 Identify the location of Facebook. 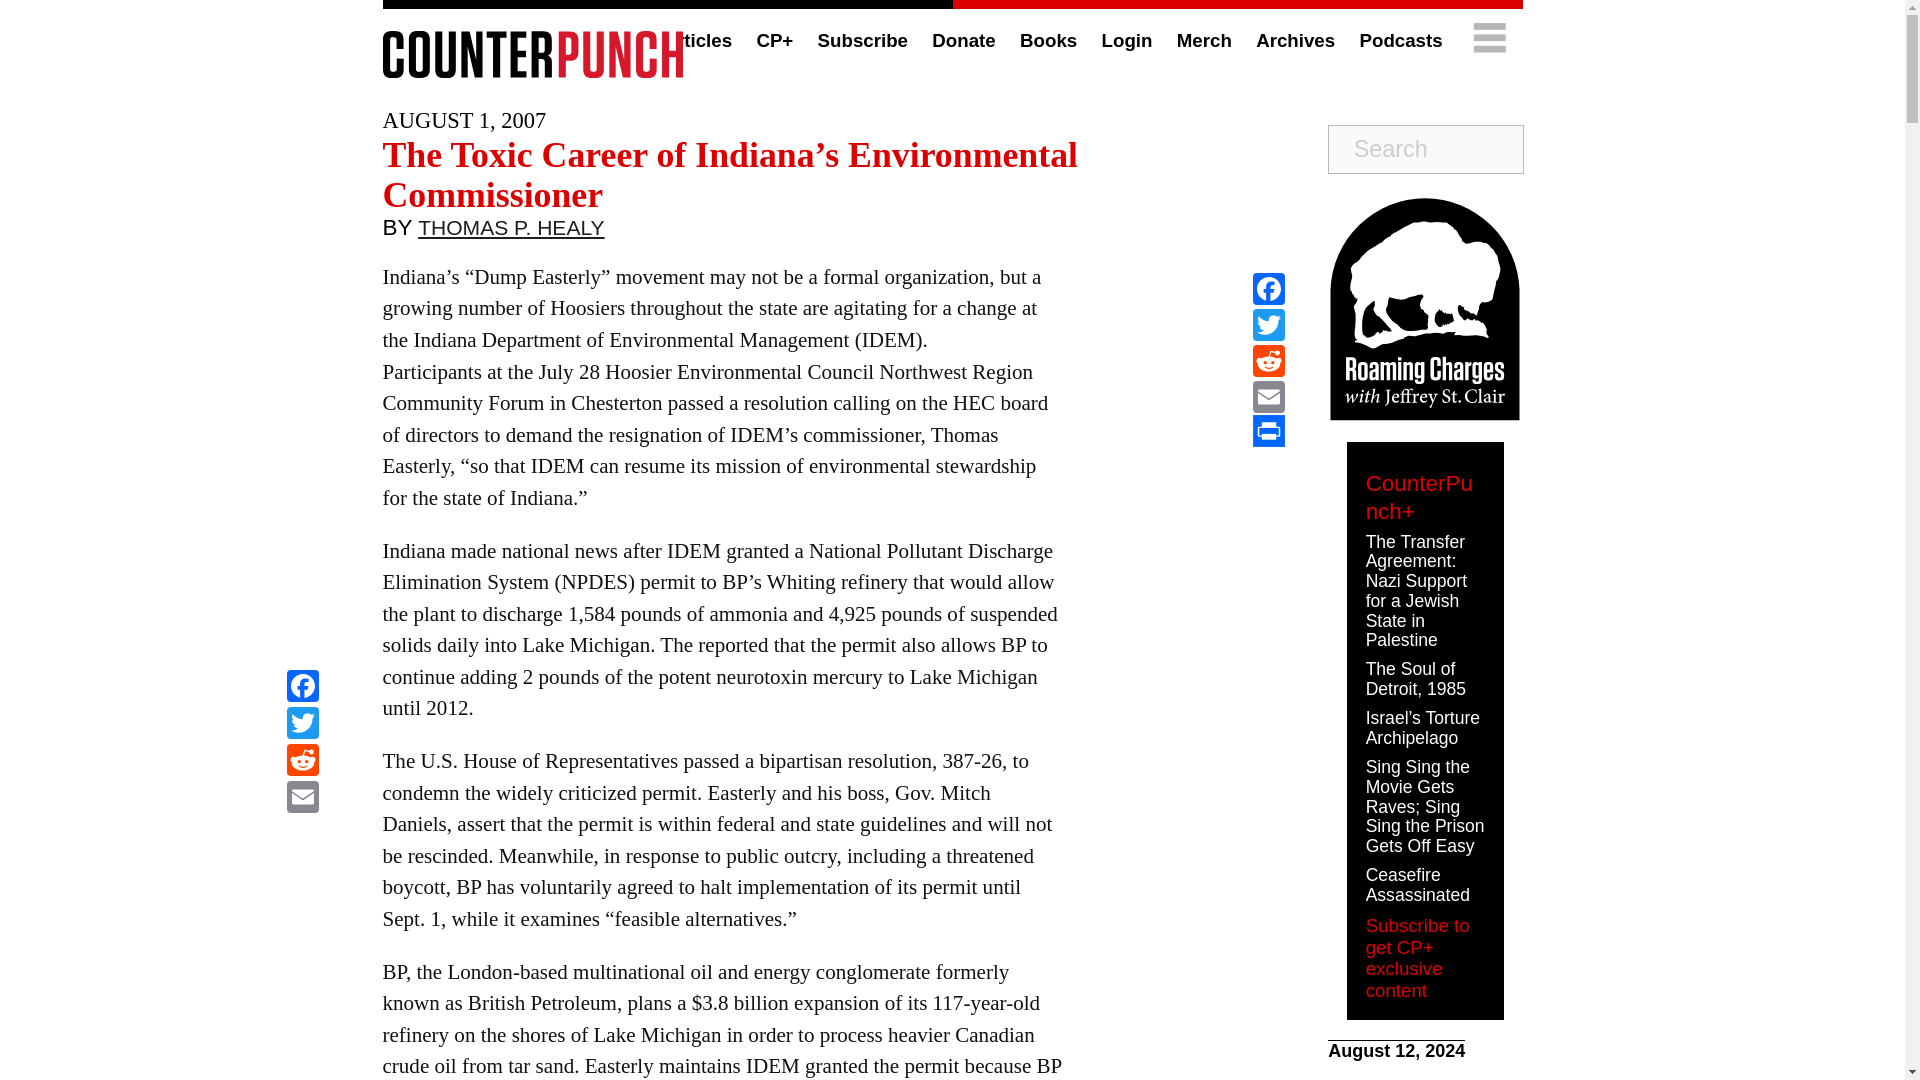
(1268, 288).